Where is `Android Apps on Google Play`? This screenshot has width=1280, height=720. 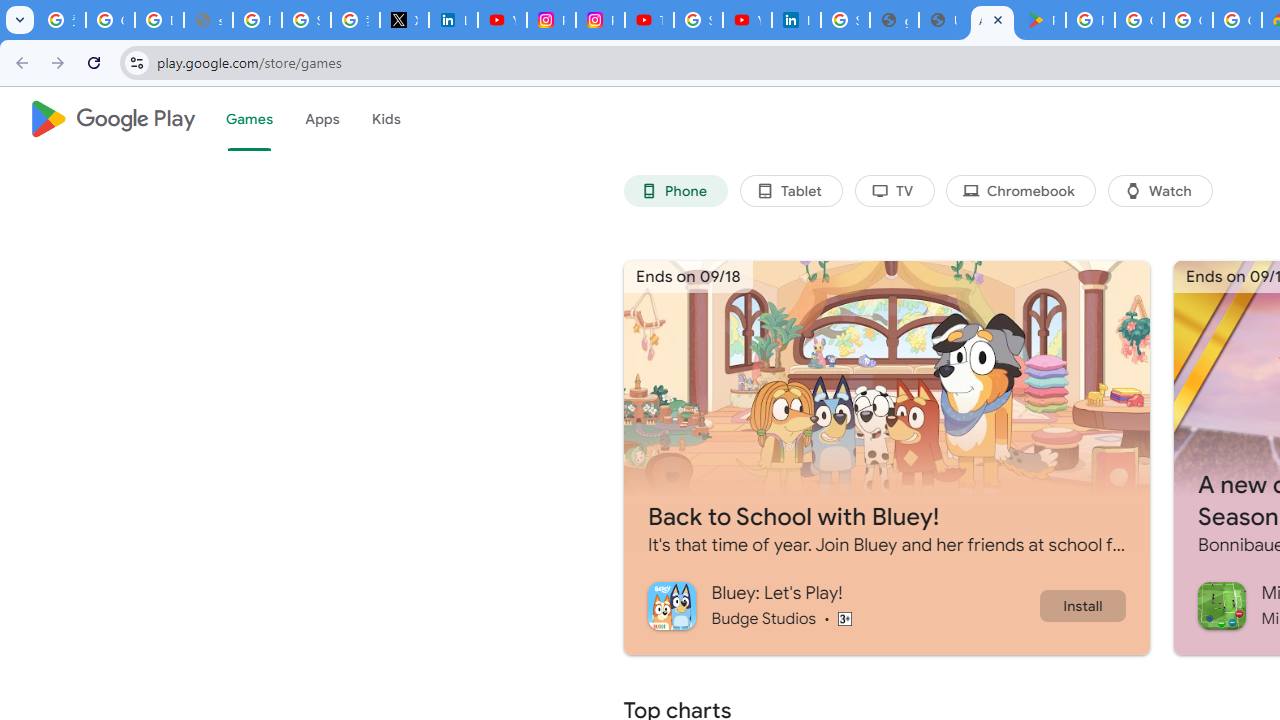 Android Apps on Google Play is located at coordinates (992, 20).